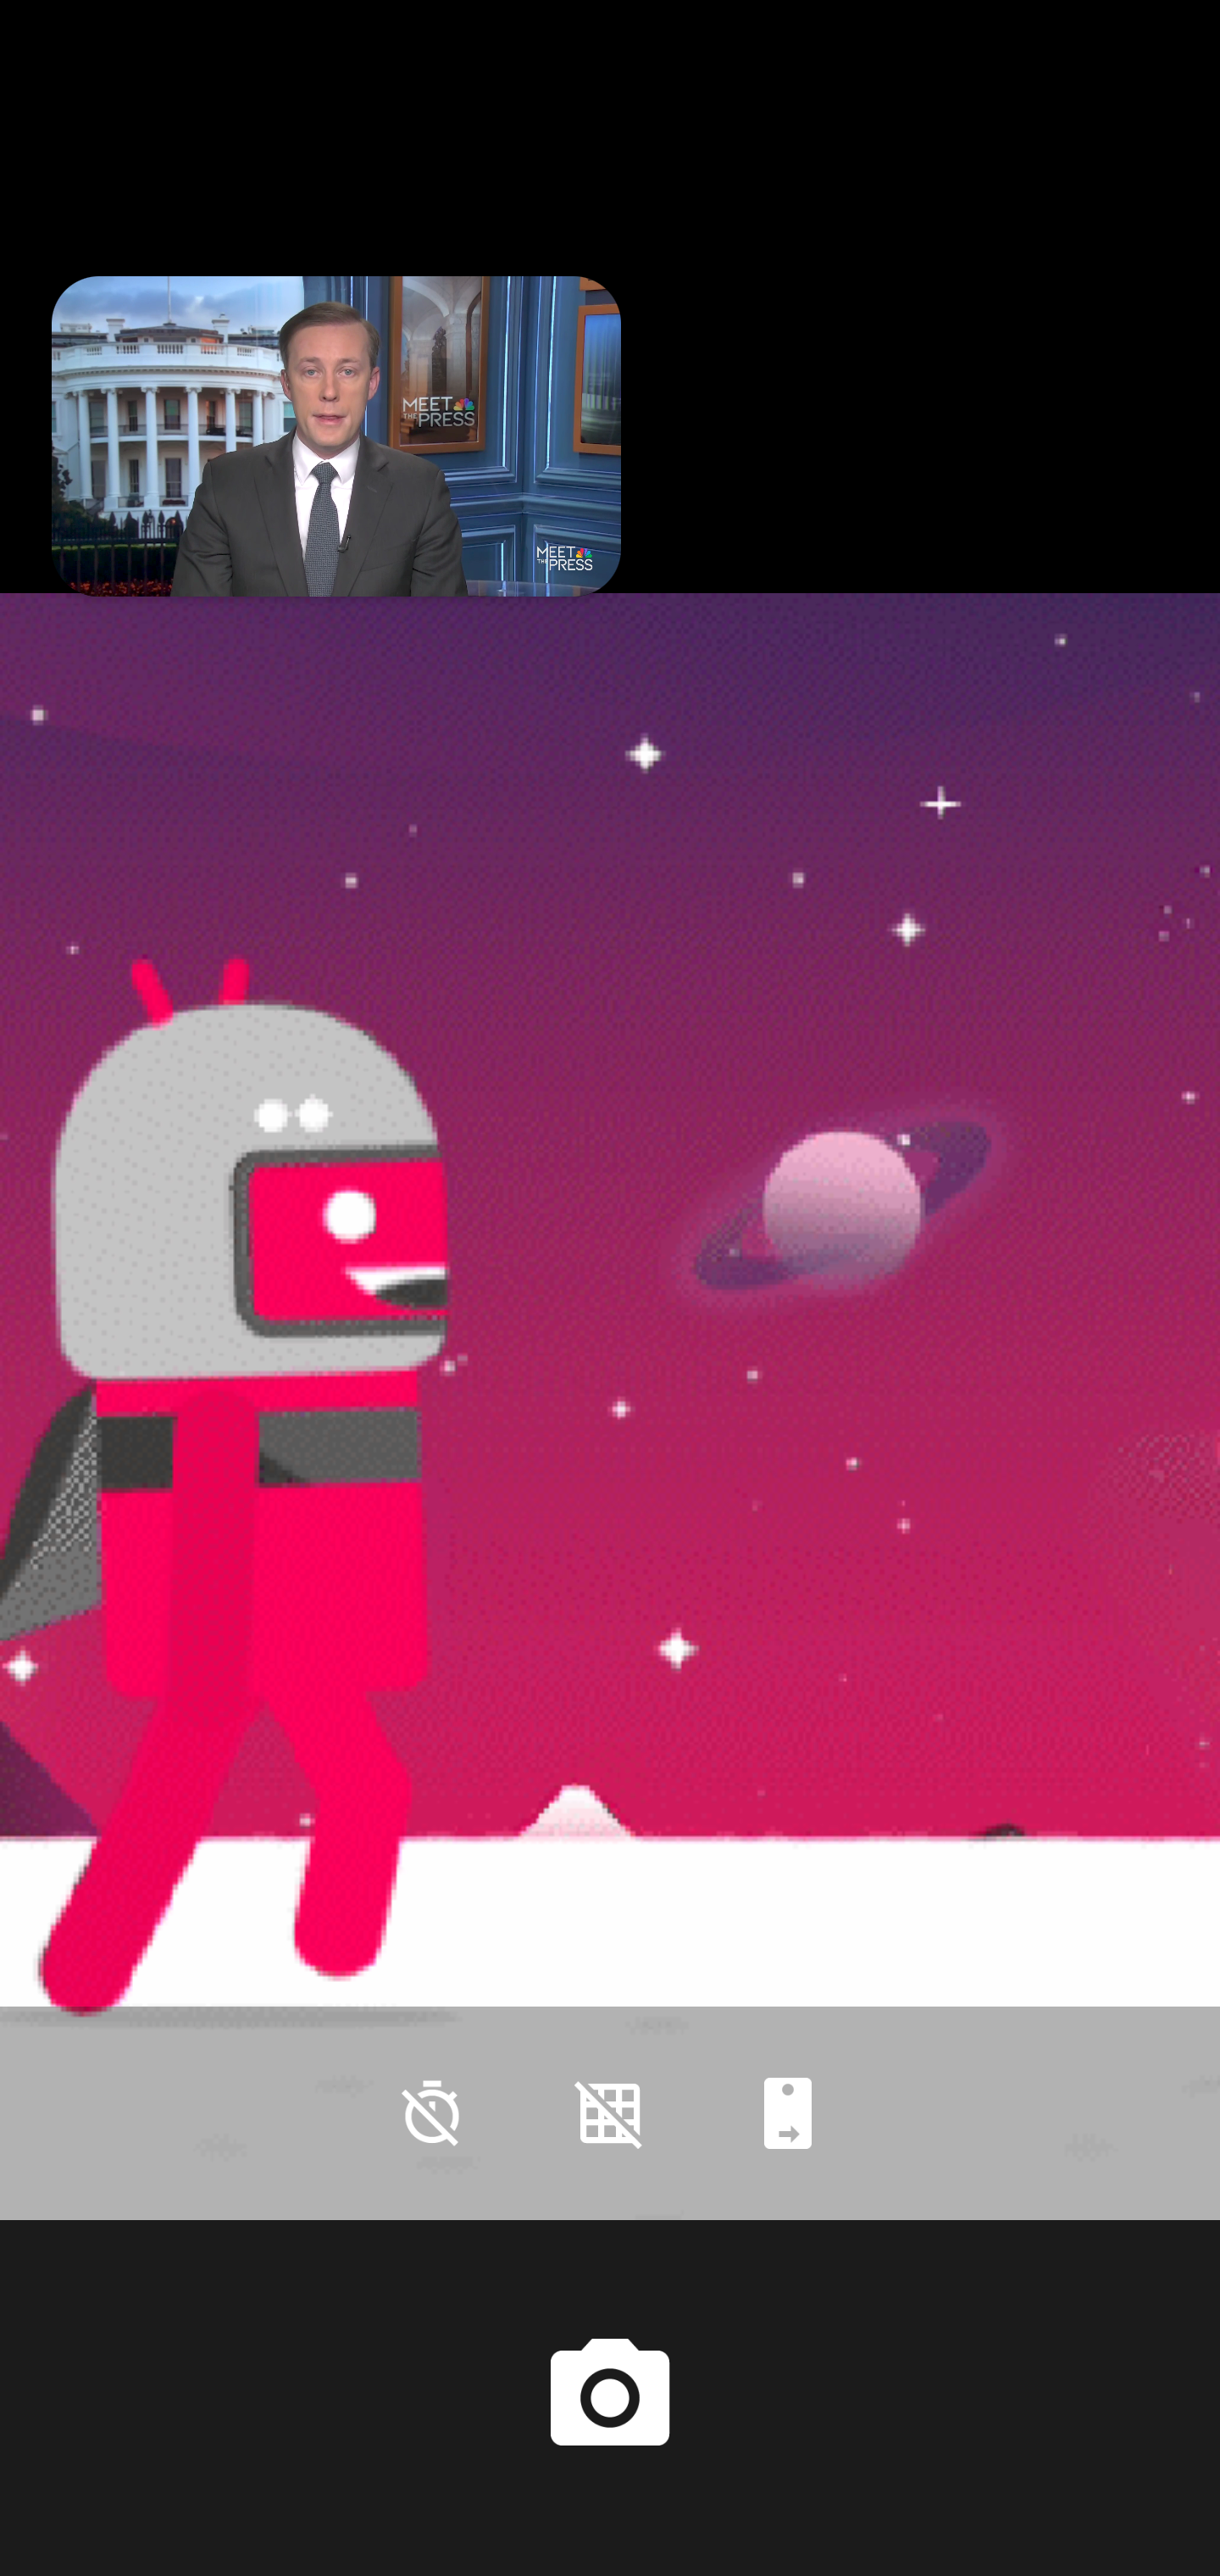 The width and height of the screenshot is (1220, 2576). What do you see at coordinates (432, 2113) in the screenshot?
I see `Countdown timer is off` at bounding box center [432, 2113].